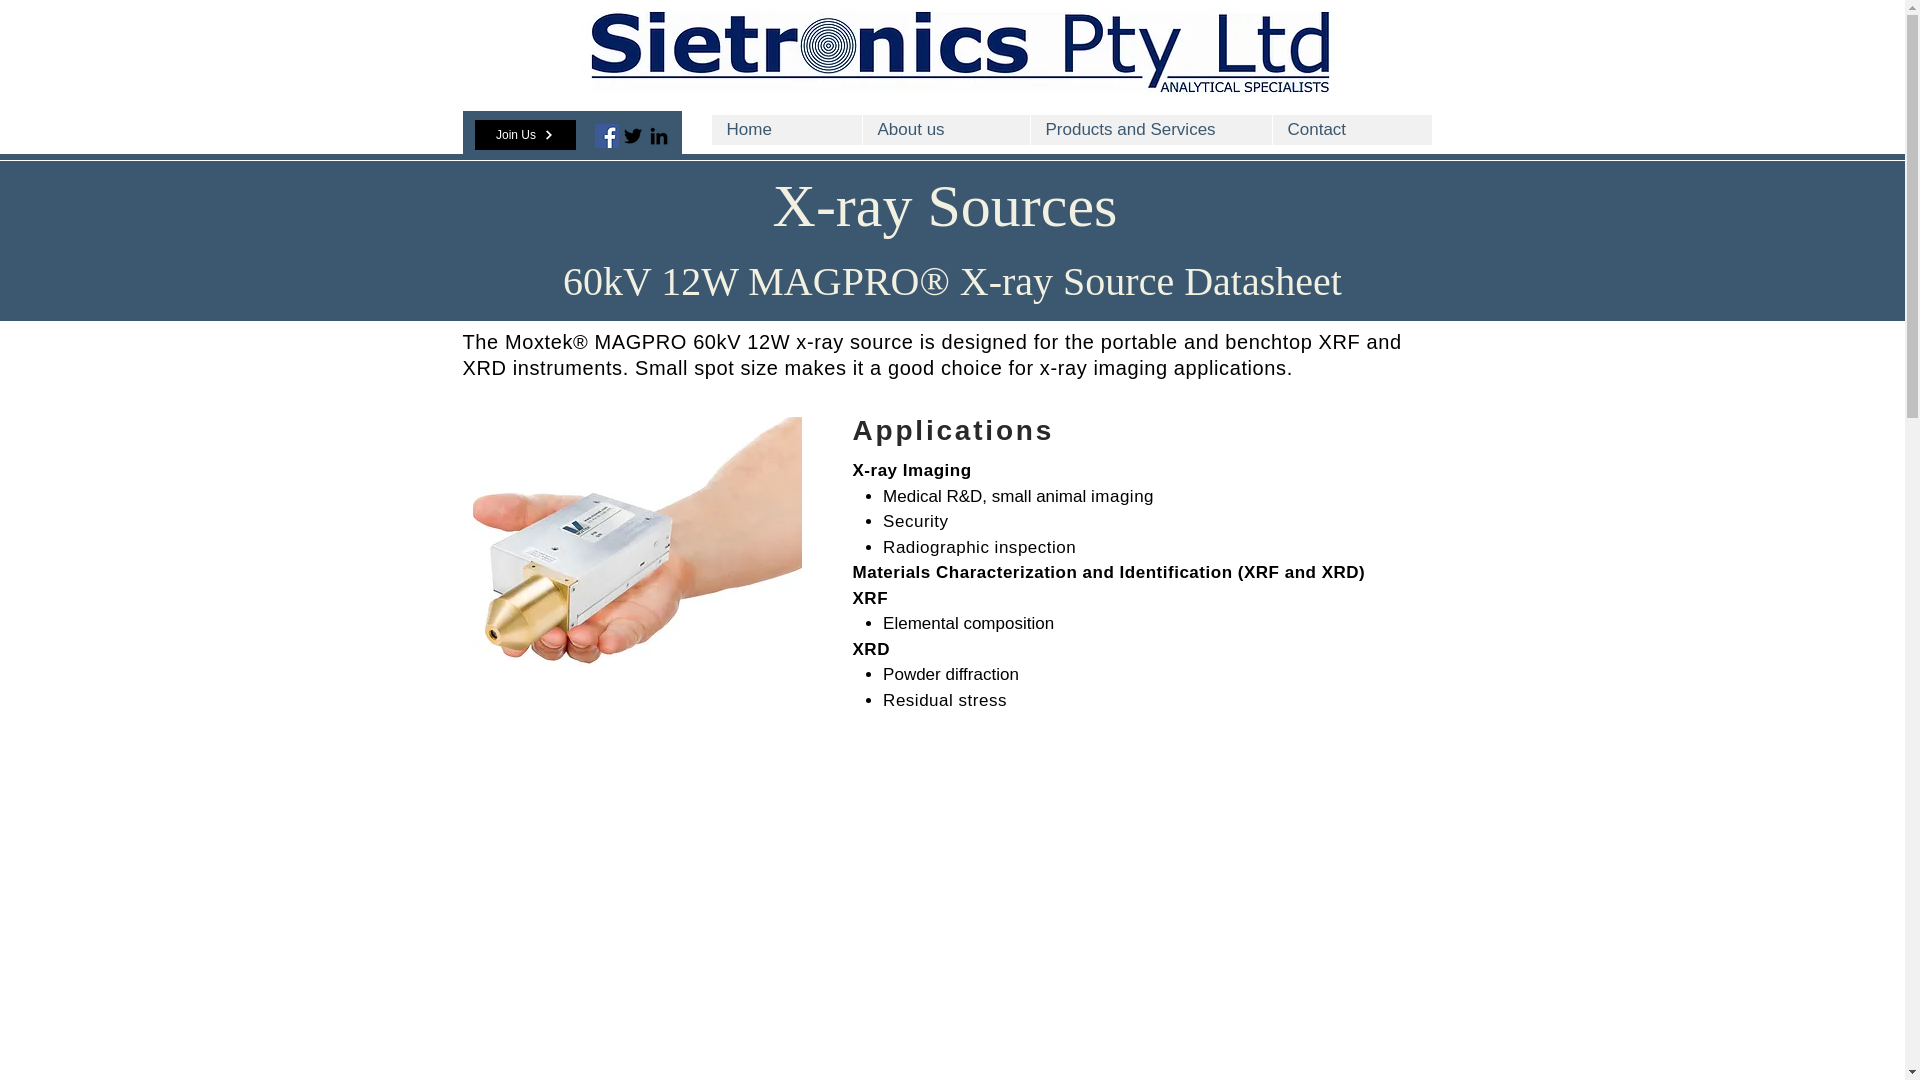  Describe the element at coordinates (1352, 129) in the screenshot. I see `Contact` at that location.